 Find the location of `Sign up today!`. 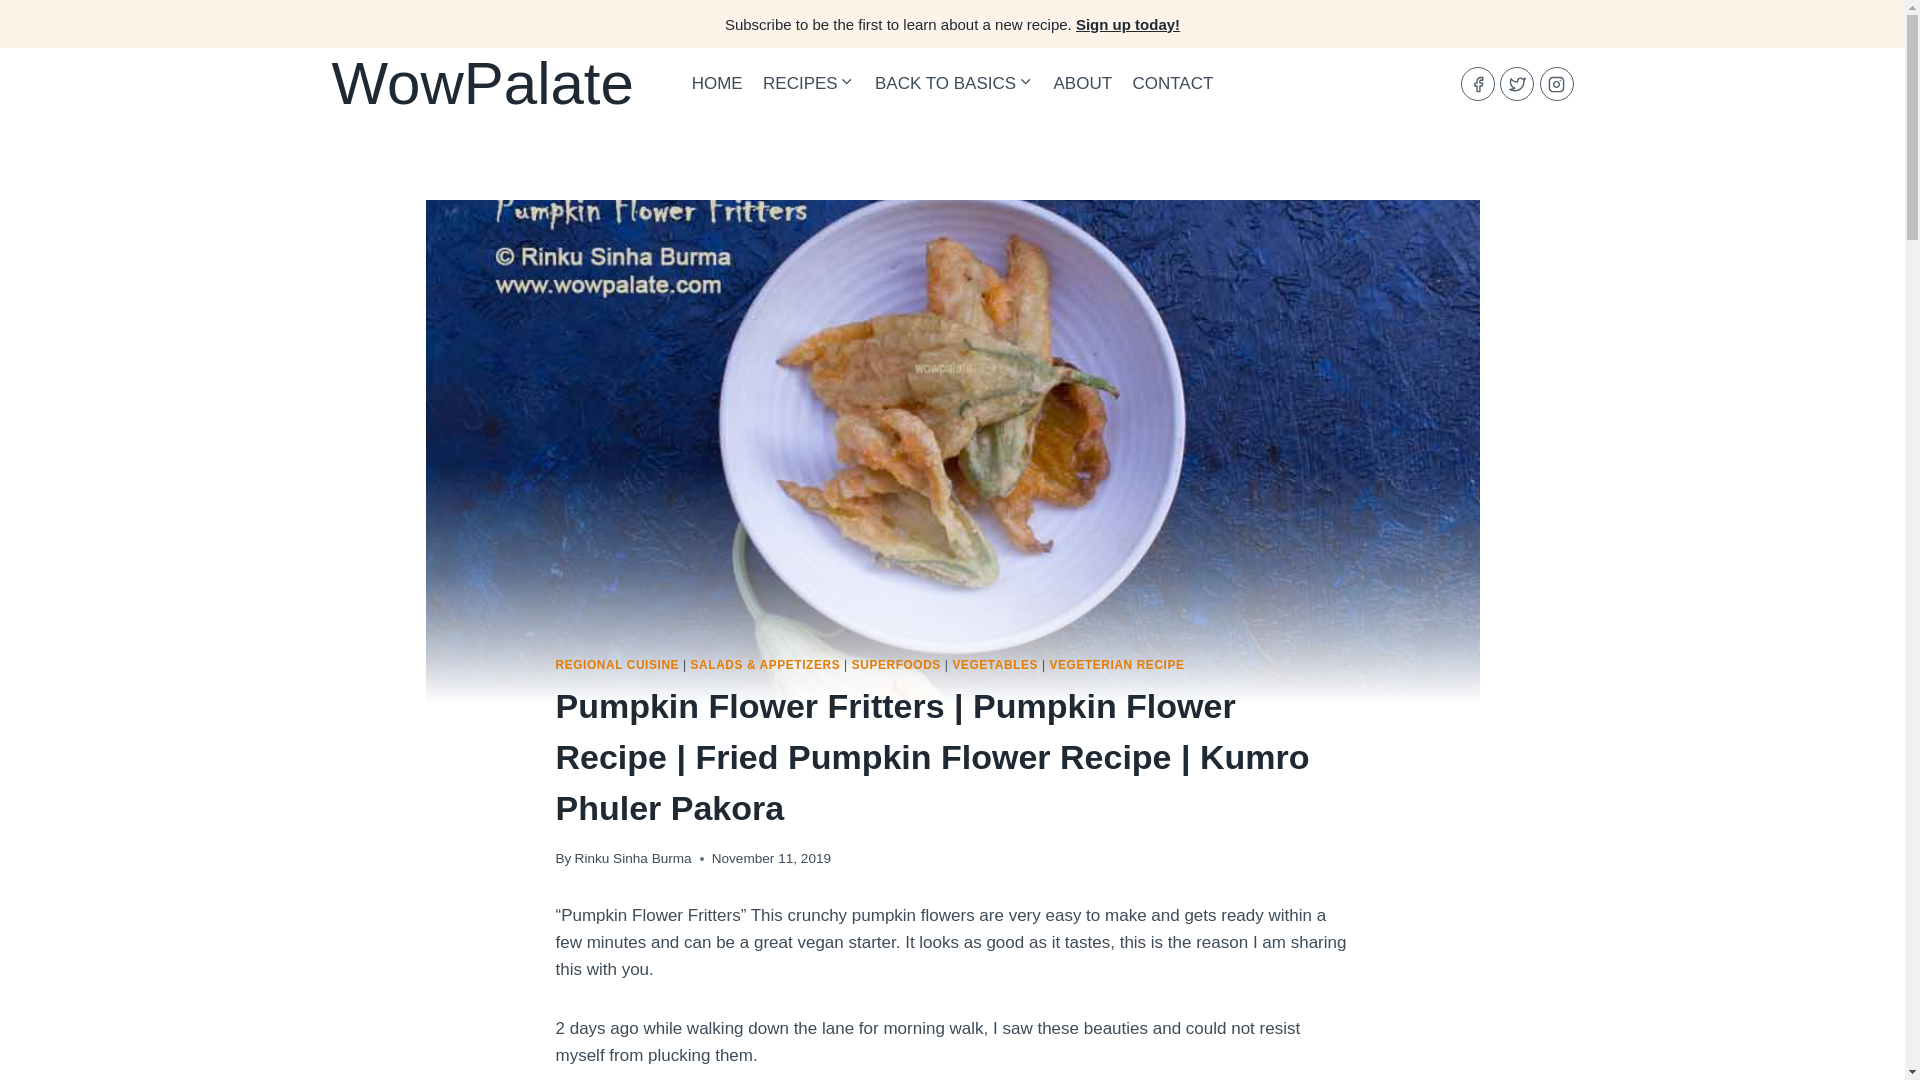

Sign up today! is located at coordinates (1128, 24).